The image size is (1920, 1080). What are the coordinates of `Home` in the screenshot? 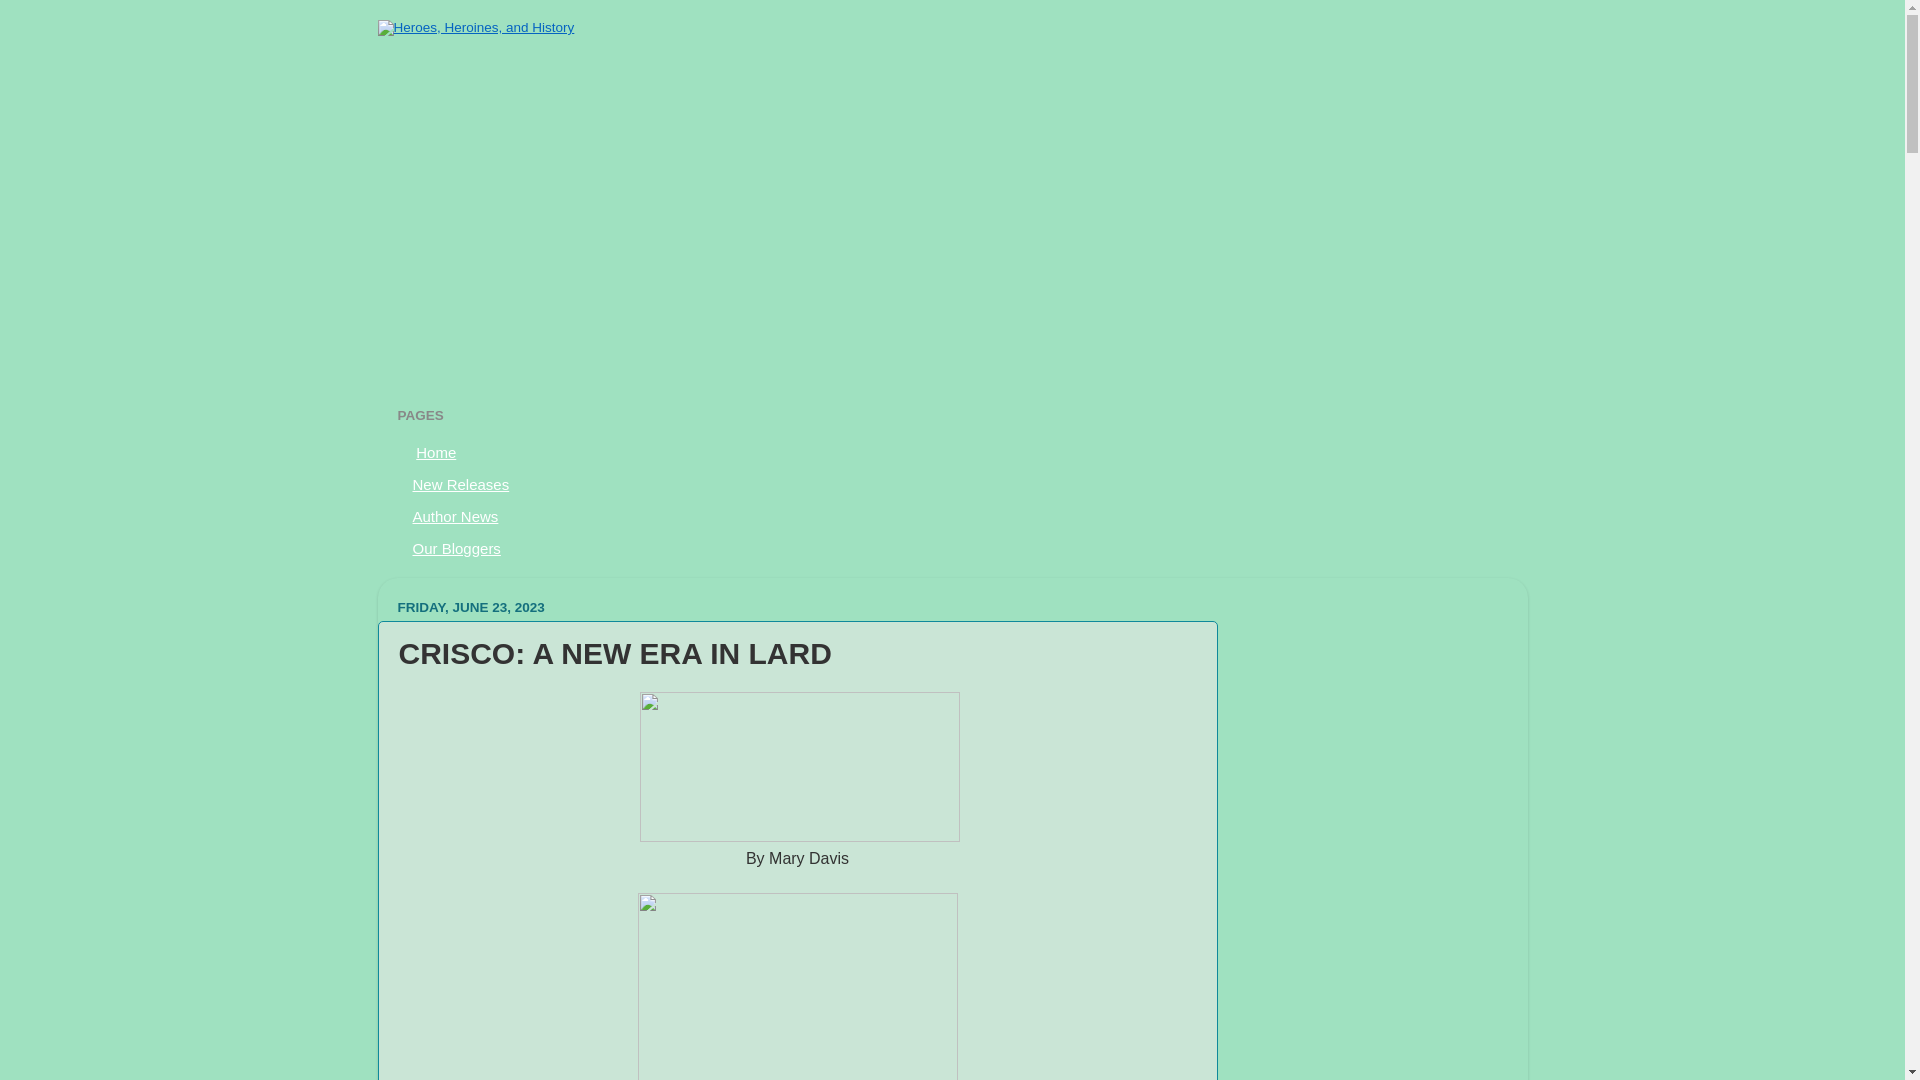 It's located at (434, 452).